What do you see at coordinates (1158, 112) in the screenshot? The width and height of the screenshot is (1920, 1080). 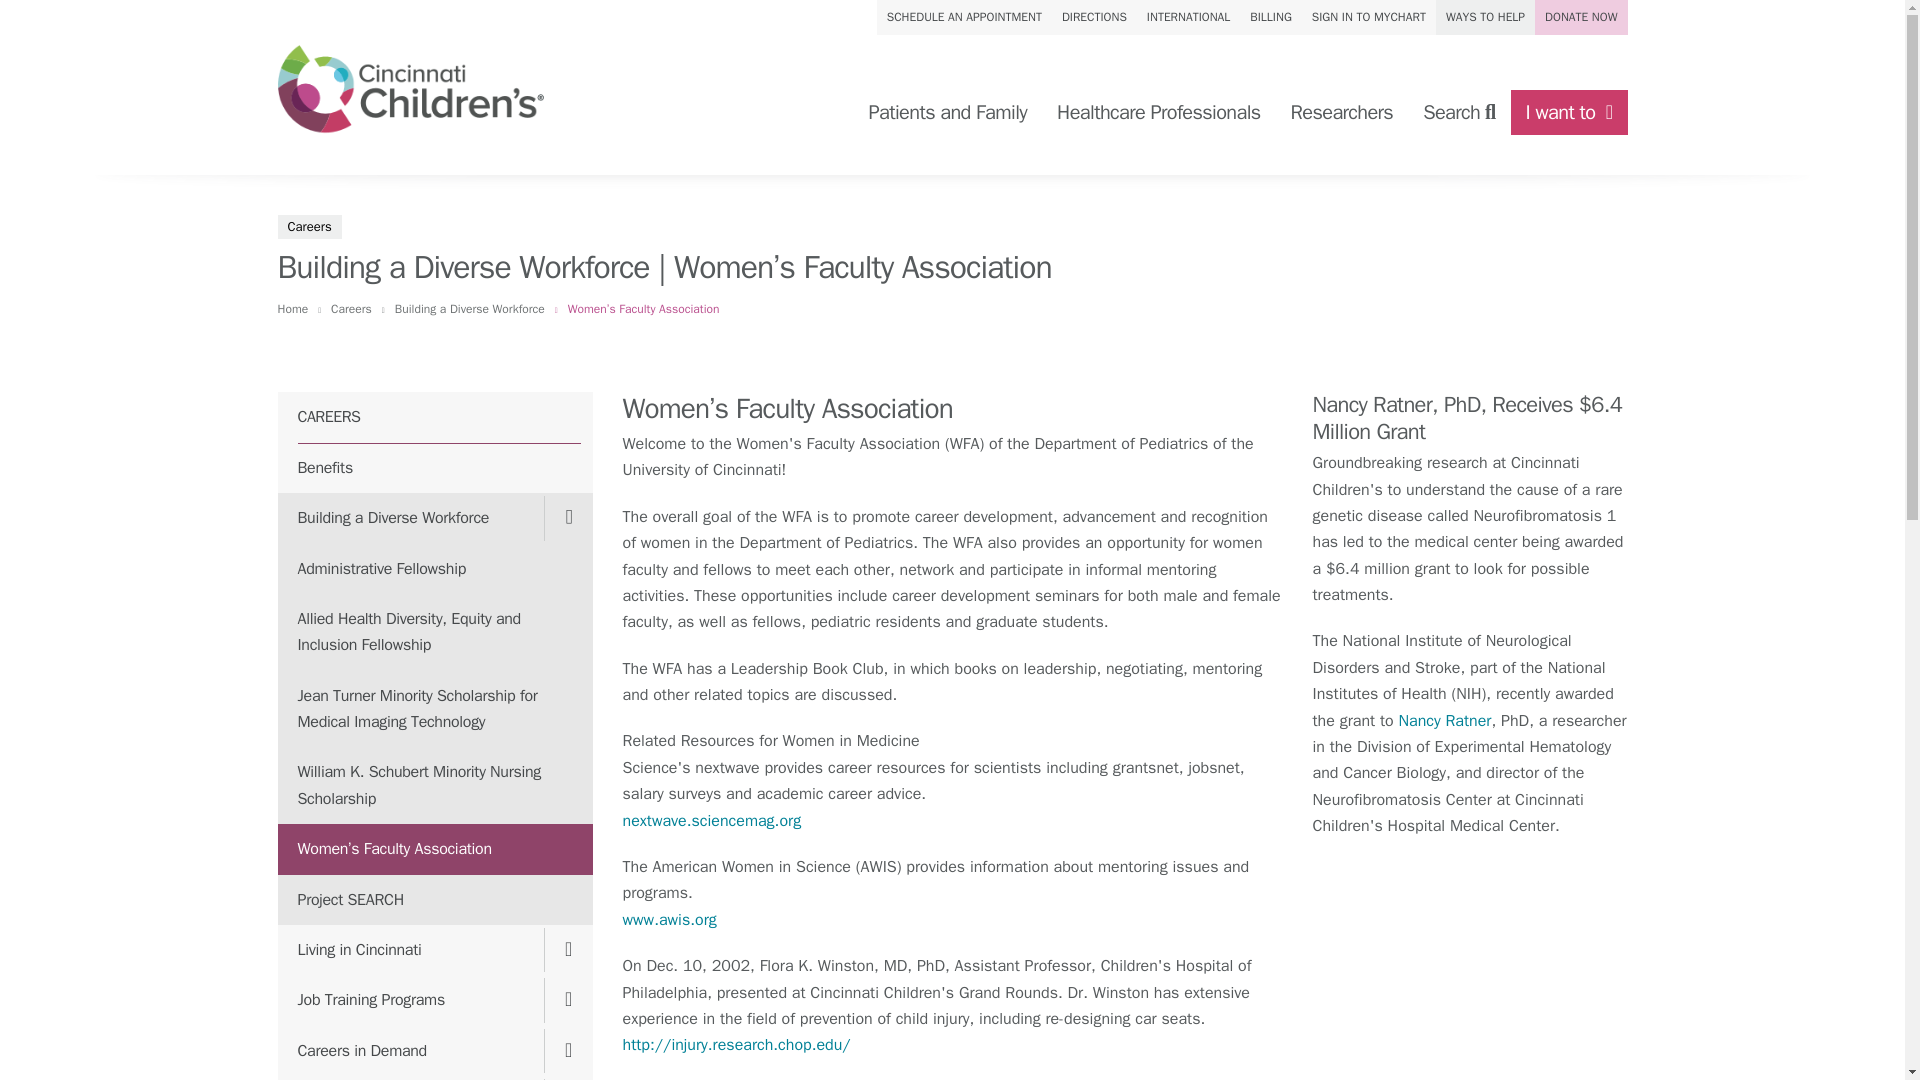 I see `Healthcare Professionals` at bounding box center [1158, 112].